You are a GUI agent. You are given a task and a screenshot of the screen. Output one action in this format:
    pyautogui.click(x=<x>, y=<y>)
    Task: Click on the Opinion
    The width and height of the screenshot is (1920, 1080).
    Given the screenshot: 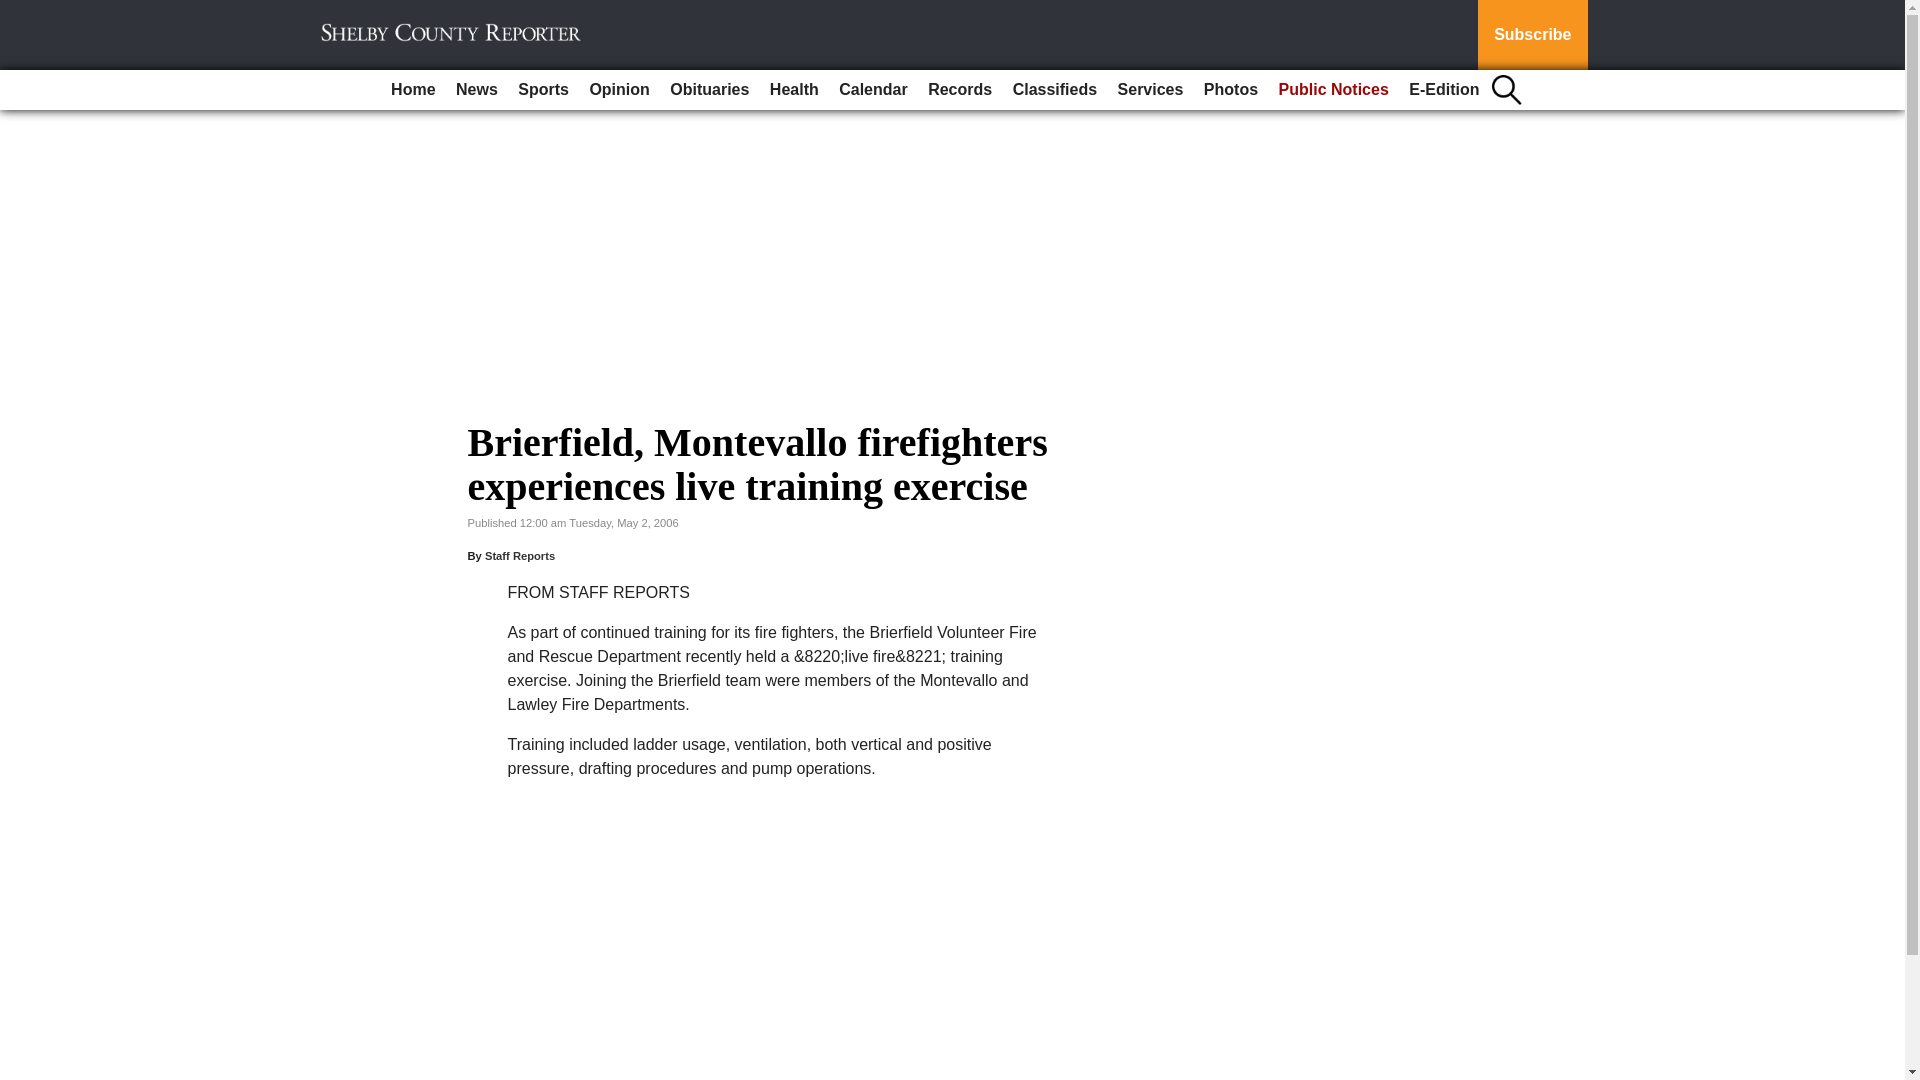 What is the action you would take?
    pyautogui.click(x=618, y=90)
    